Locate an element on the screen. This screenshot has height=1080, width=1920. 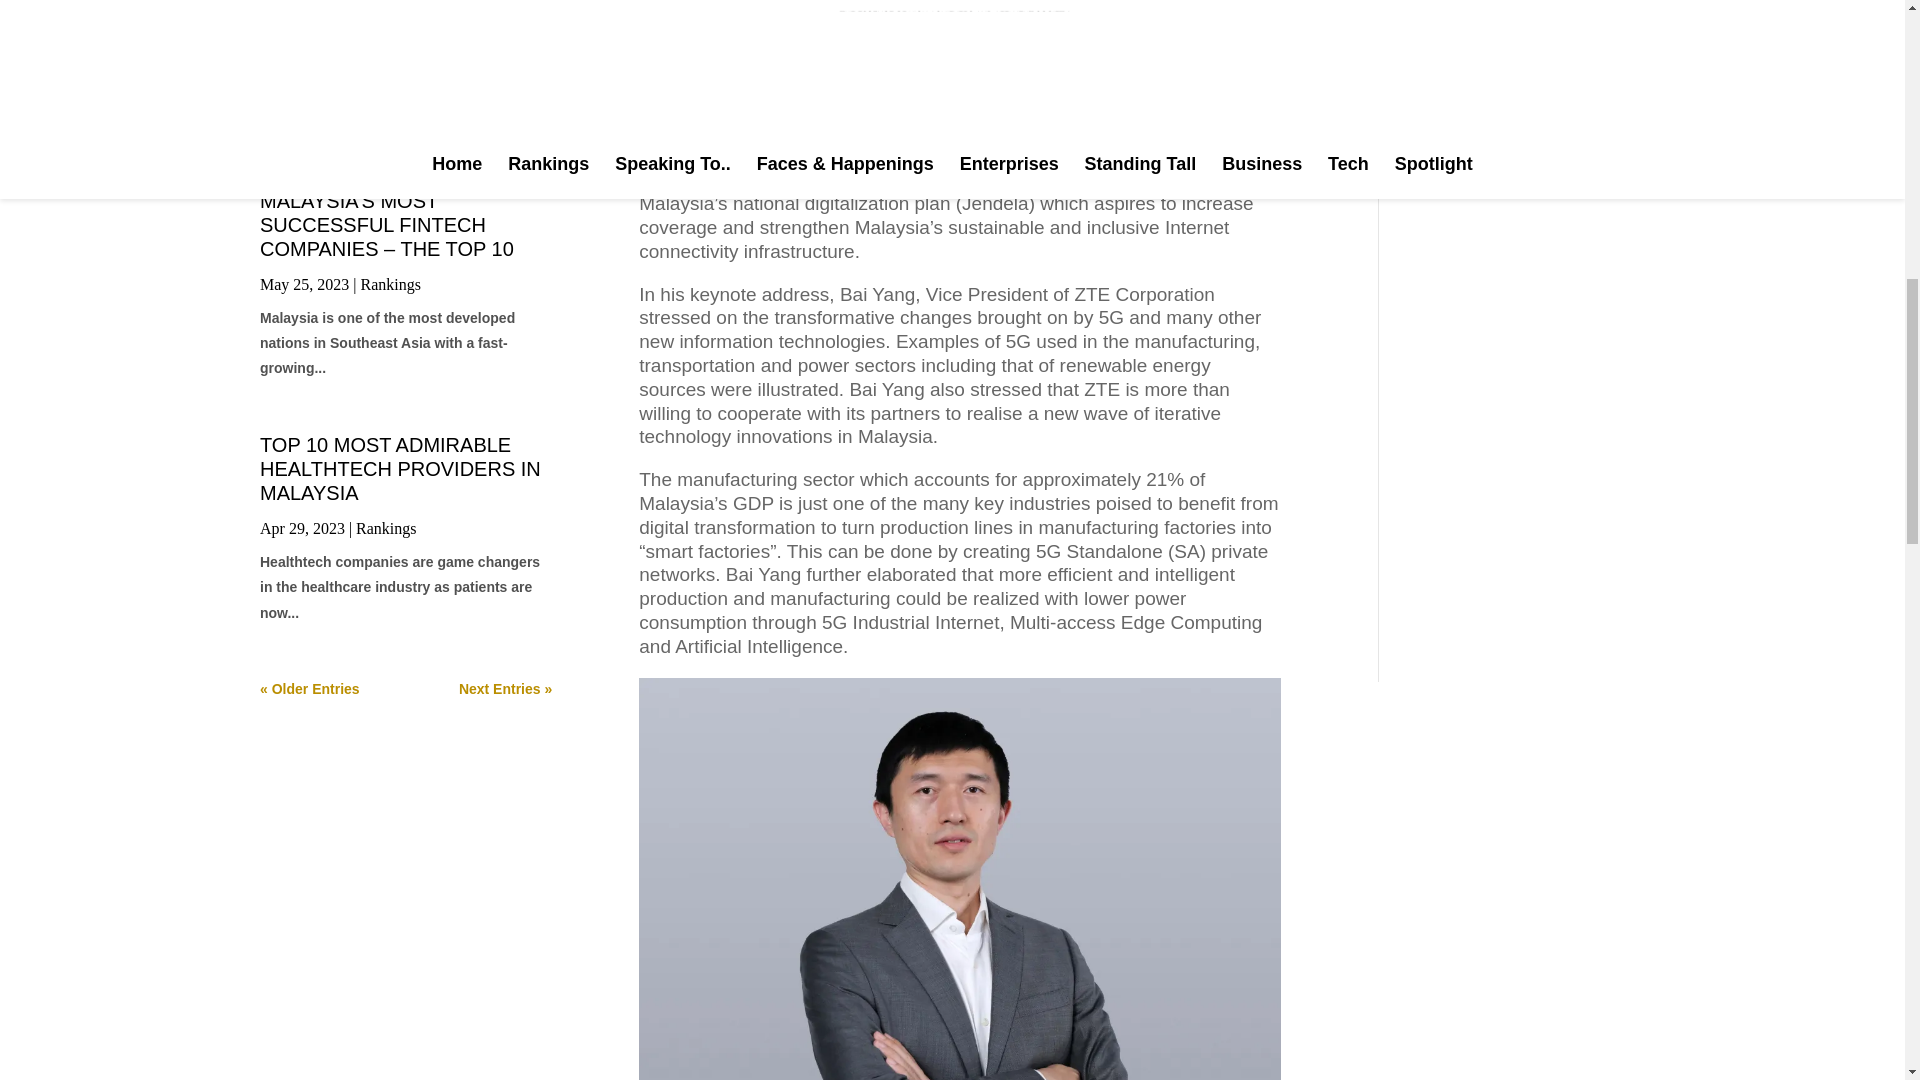
Rankings is located at coordinates (386, 528).